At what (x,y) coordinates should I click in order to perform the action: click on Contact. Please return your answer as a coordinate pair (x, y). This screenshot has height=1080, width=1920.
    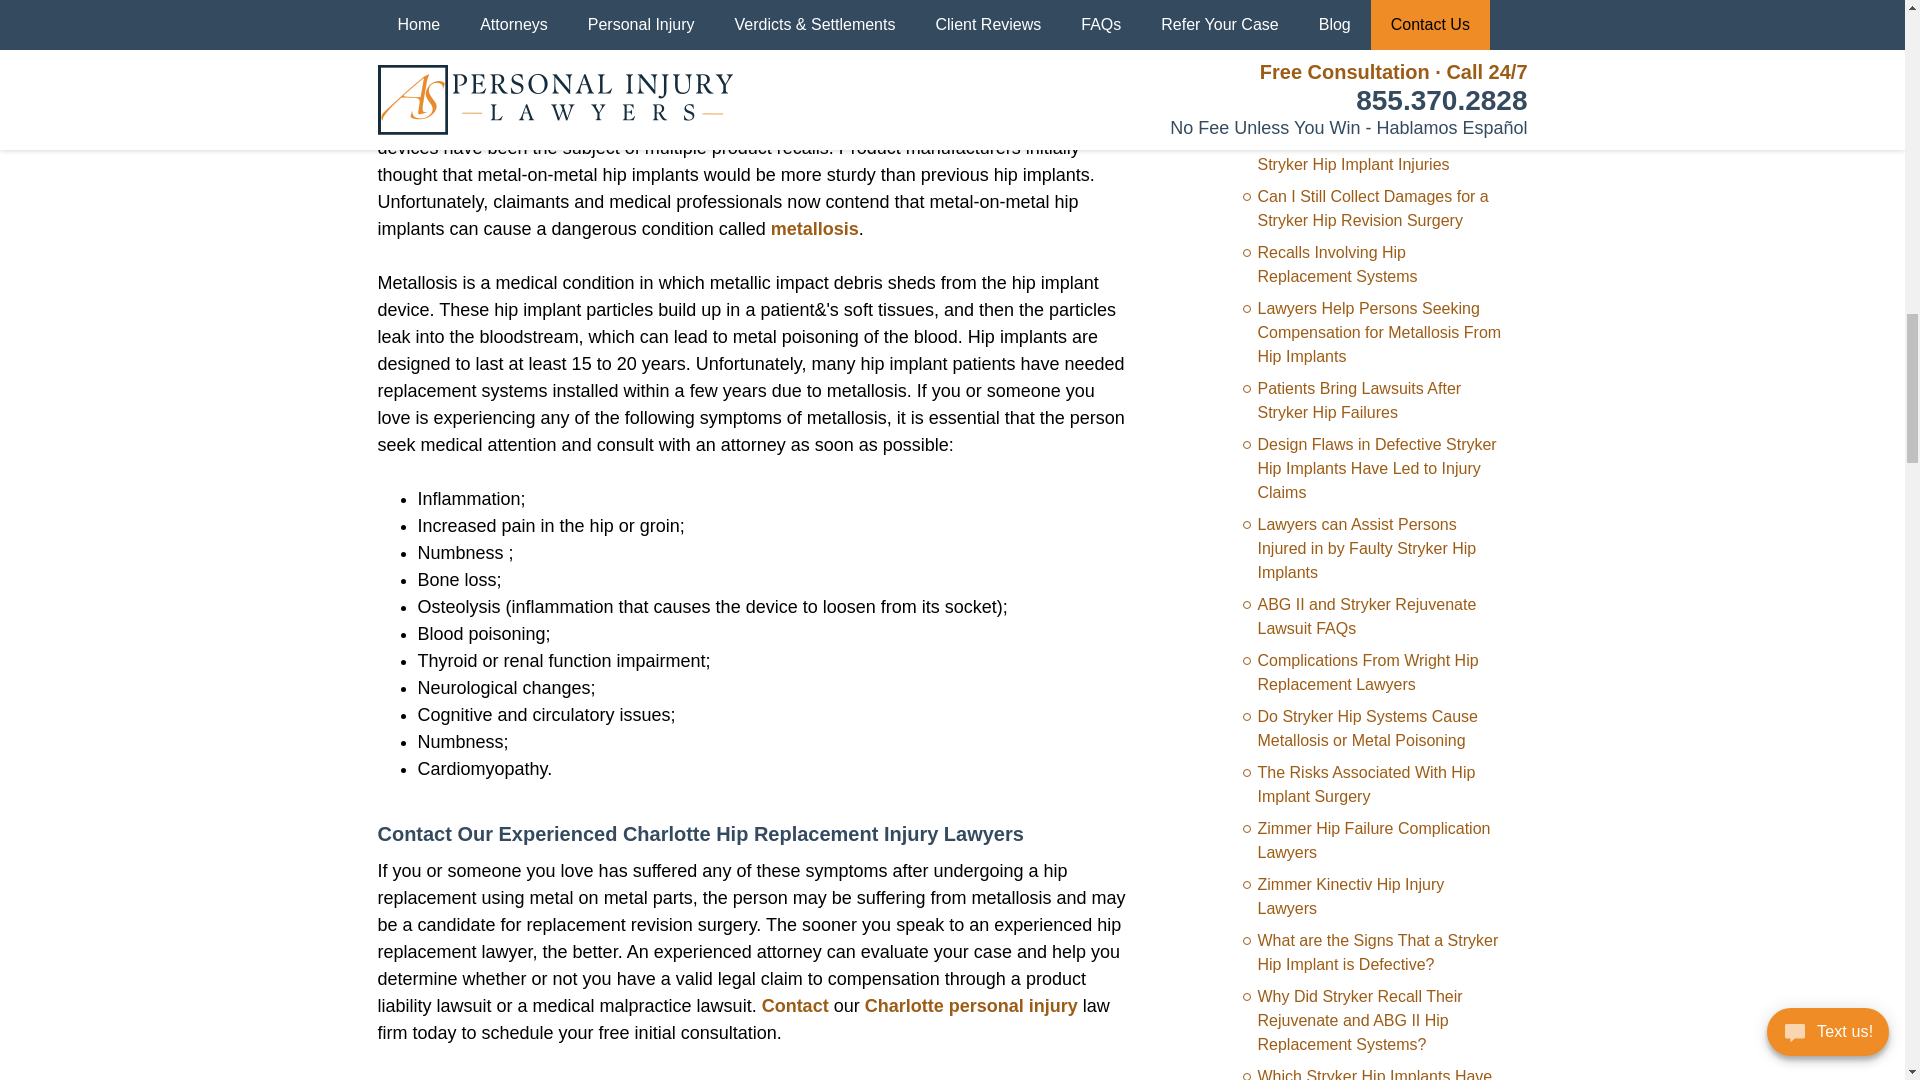
    Looking at the image, I should click on (796, 1006).